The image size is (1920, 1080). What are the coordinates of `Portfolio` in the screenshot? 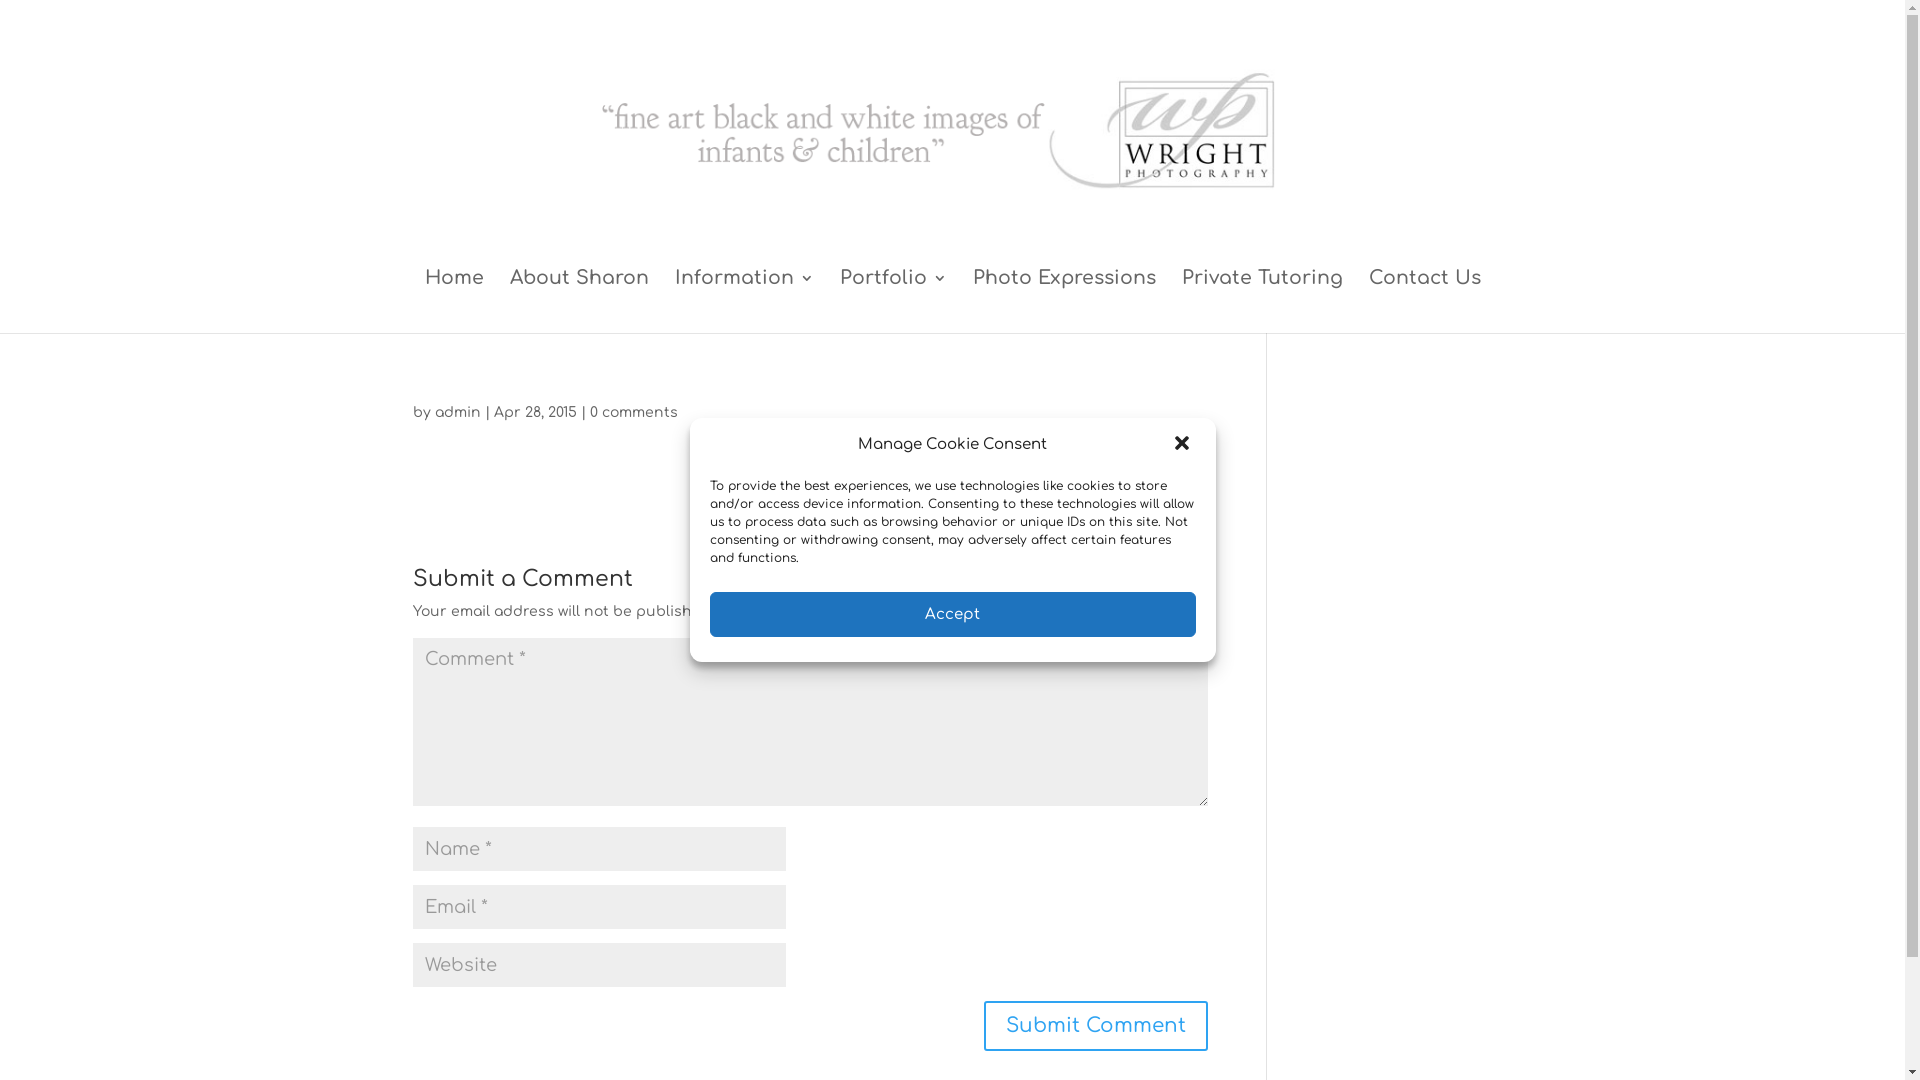 It's located at (894, 302).